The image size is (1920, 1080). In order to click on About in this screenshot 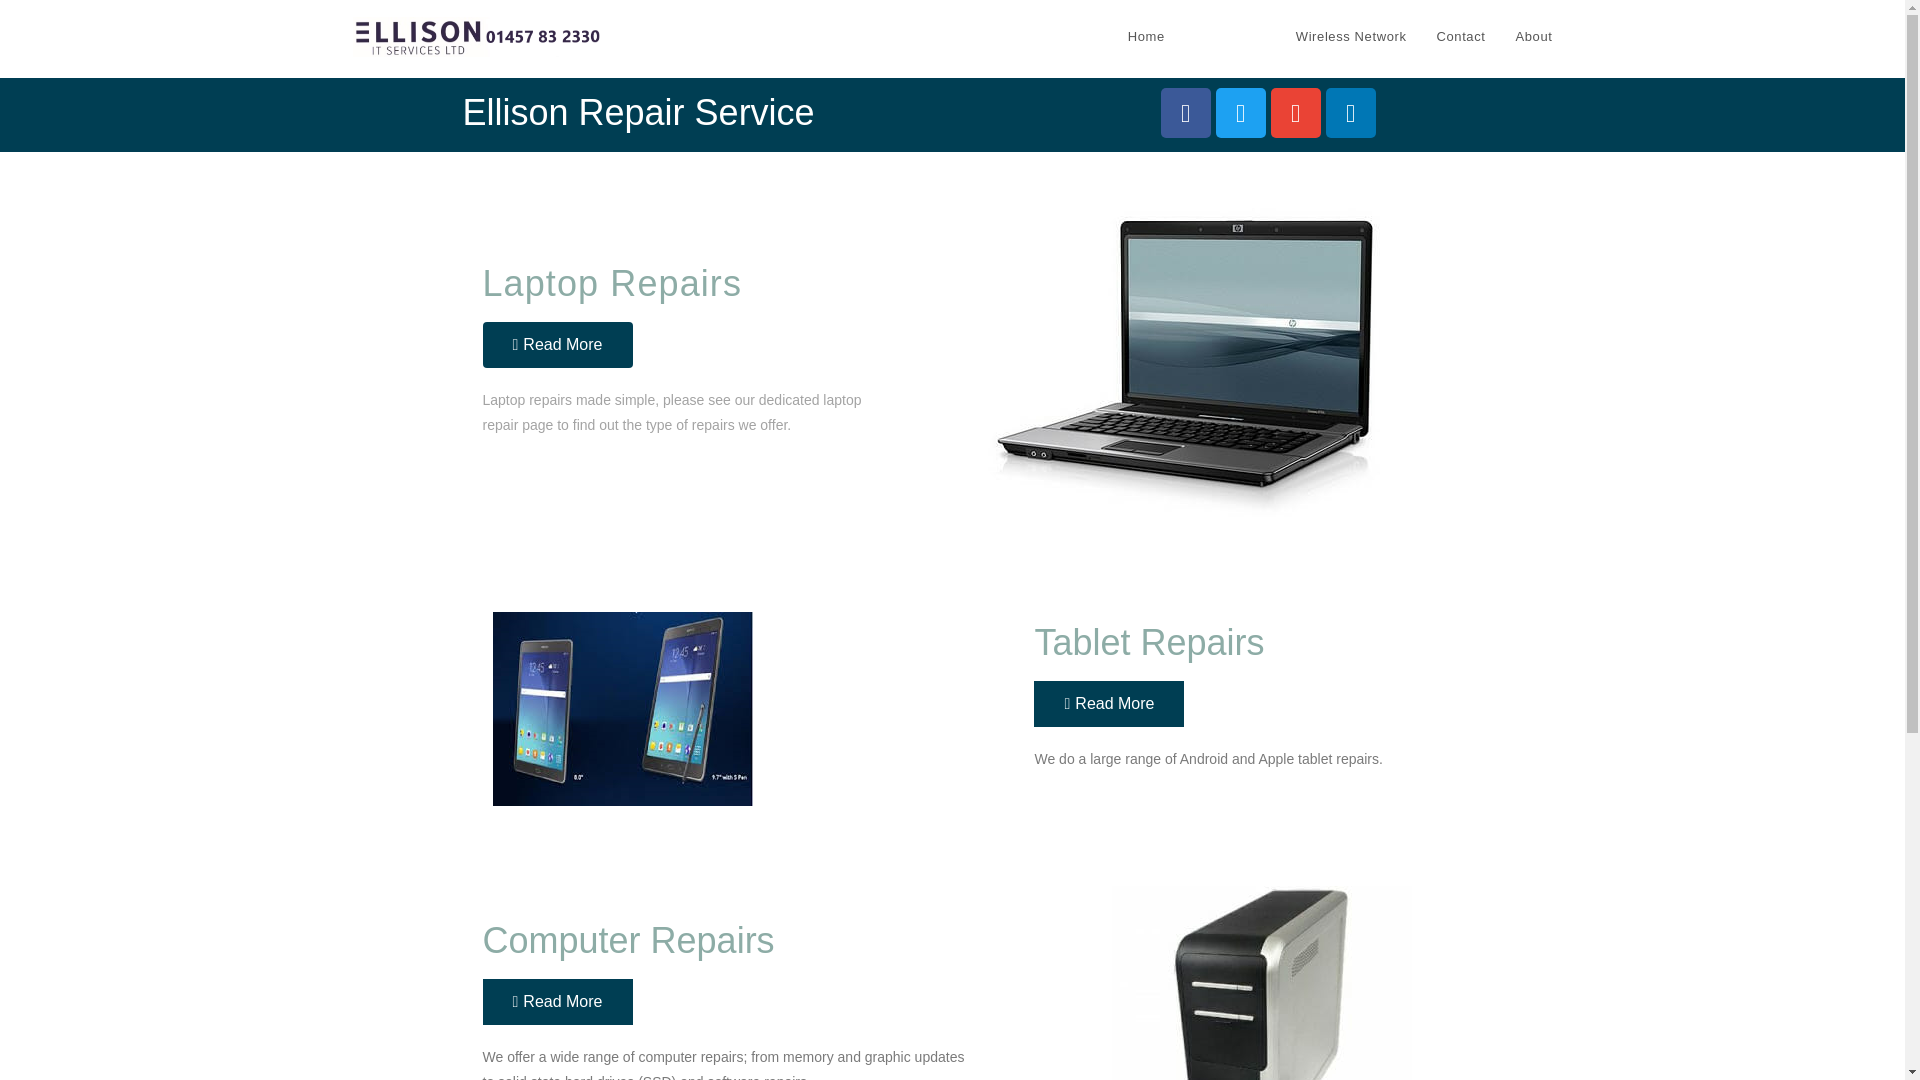, I will do `click(1534, 37)`.